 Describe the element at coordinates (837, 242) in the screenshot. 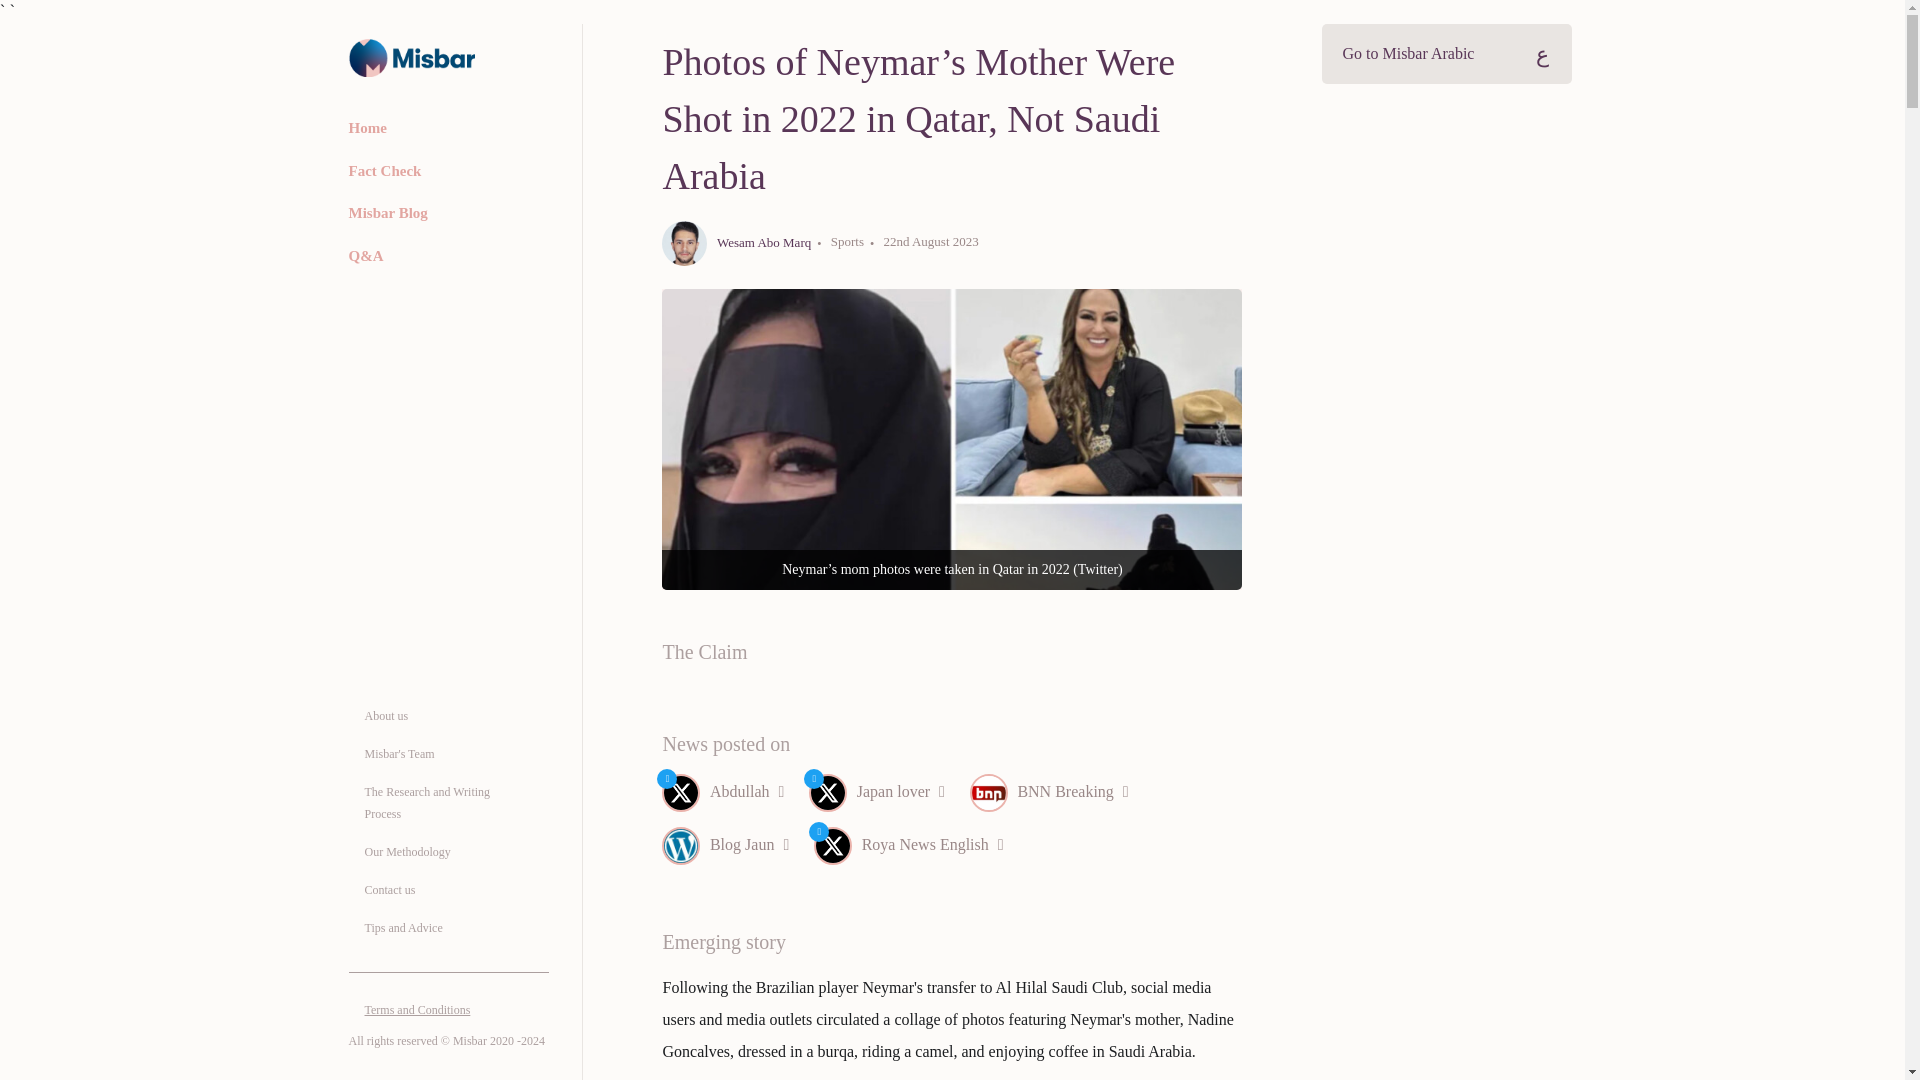

I see `Sports` at that location.